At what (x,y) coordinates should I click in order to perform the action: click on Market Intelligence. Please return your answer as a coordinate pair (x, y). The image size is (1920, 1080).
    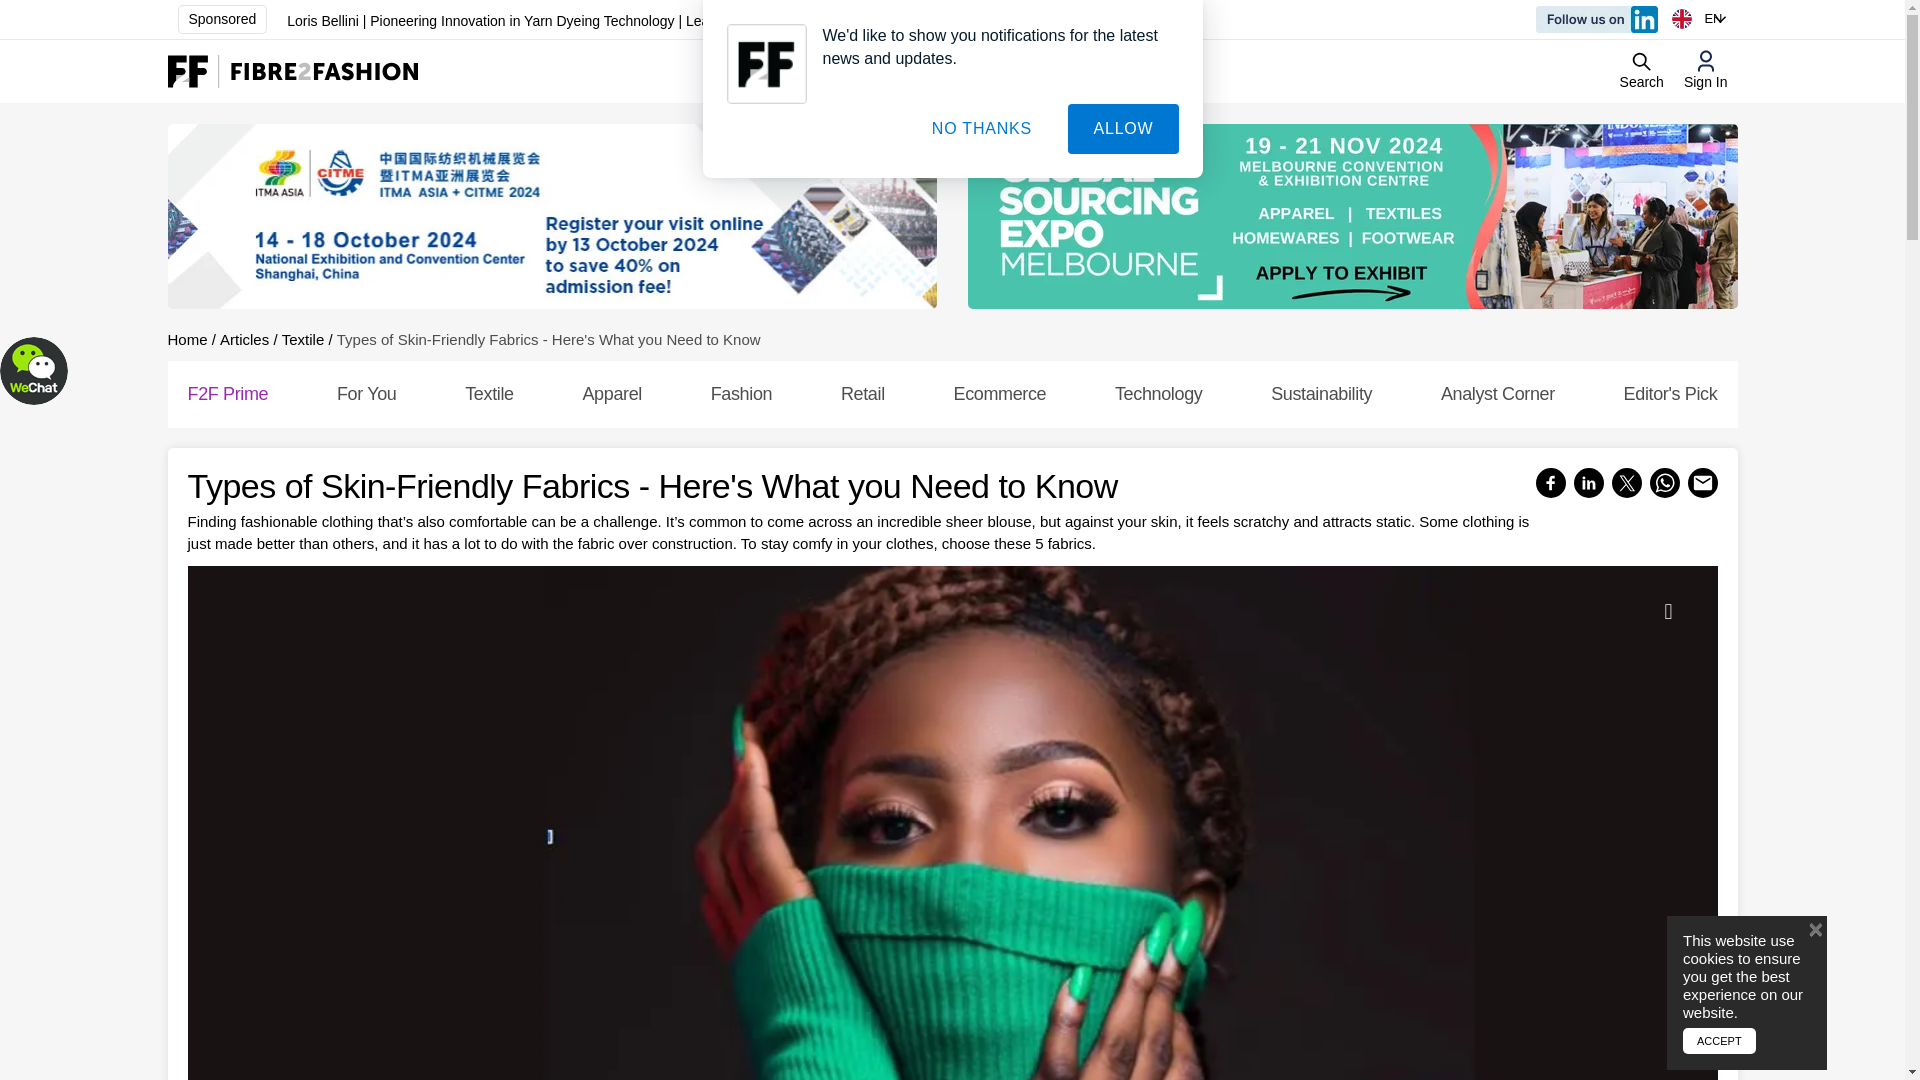
    Looking at the image, I should click on (886, 71).